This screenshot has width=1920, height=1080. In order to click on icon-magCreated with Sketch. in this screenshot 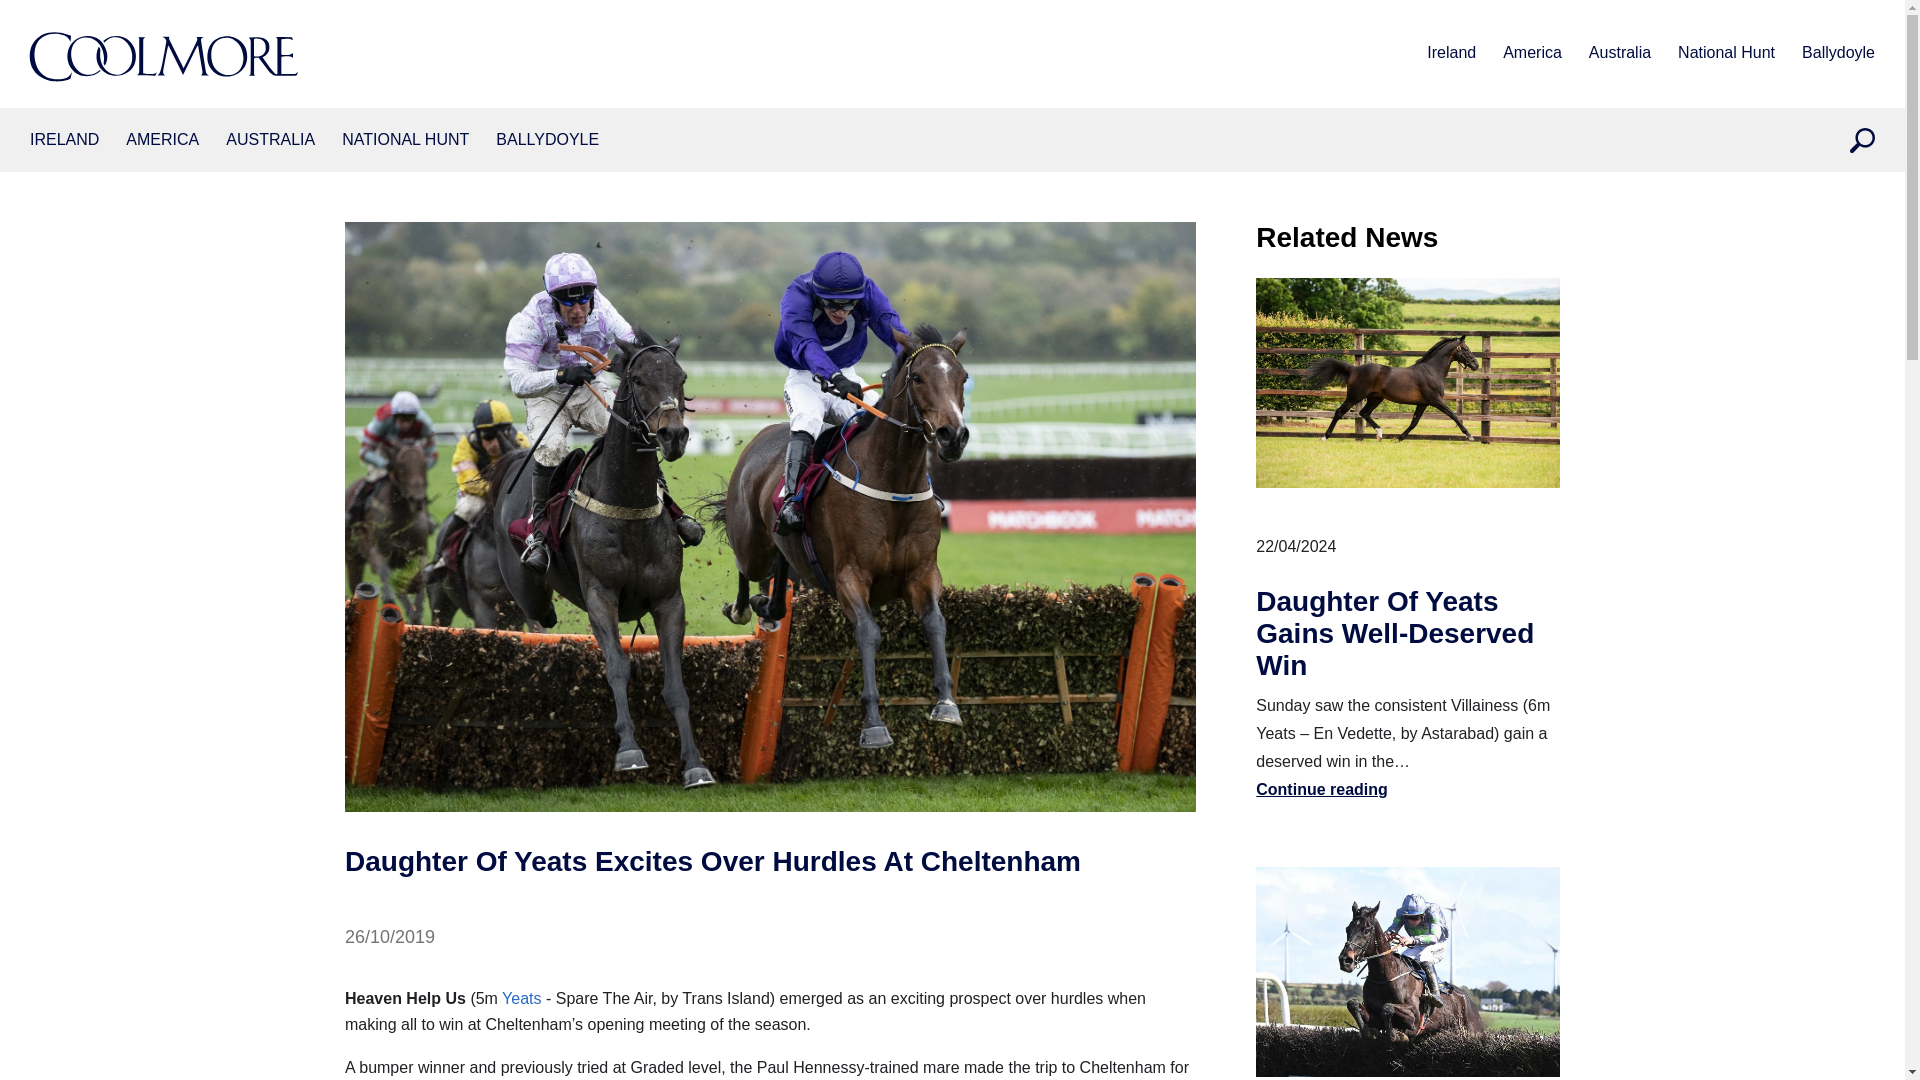, I will do `click(1862, 140)`.